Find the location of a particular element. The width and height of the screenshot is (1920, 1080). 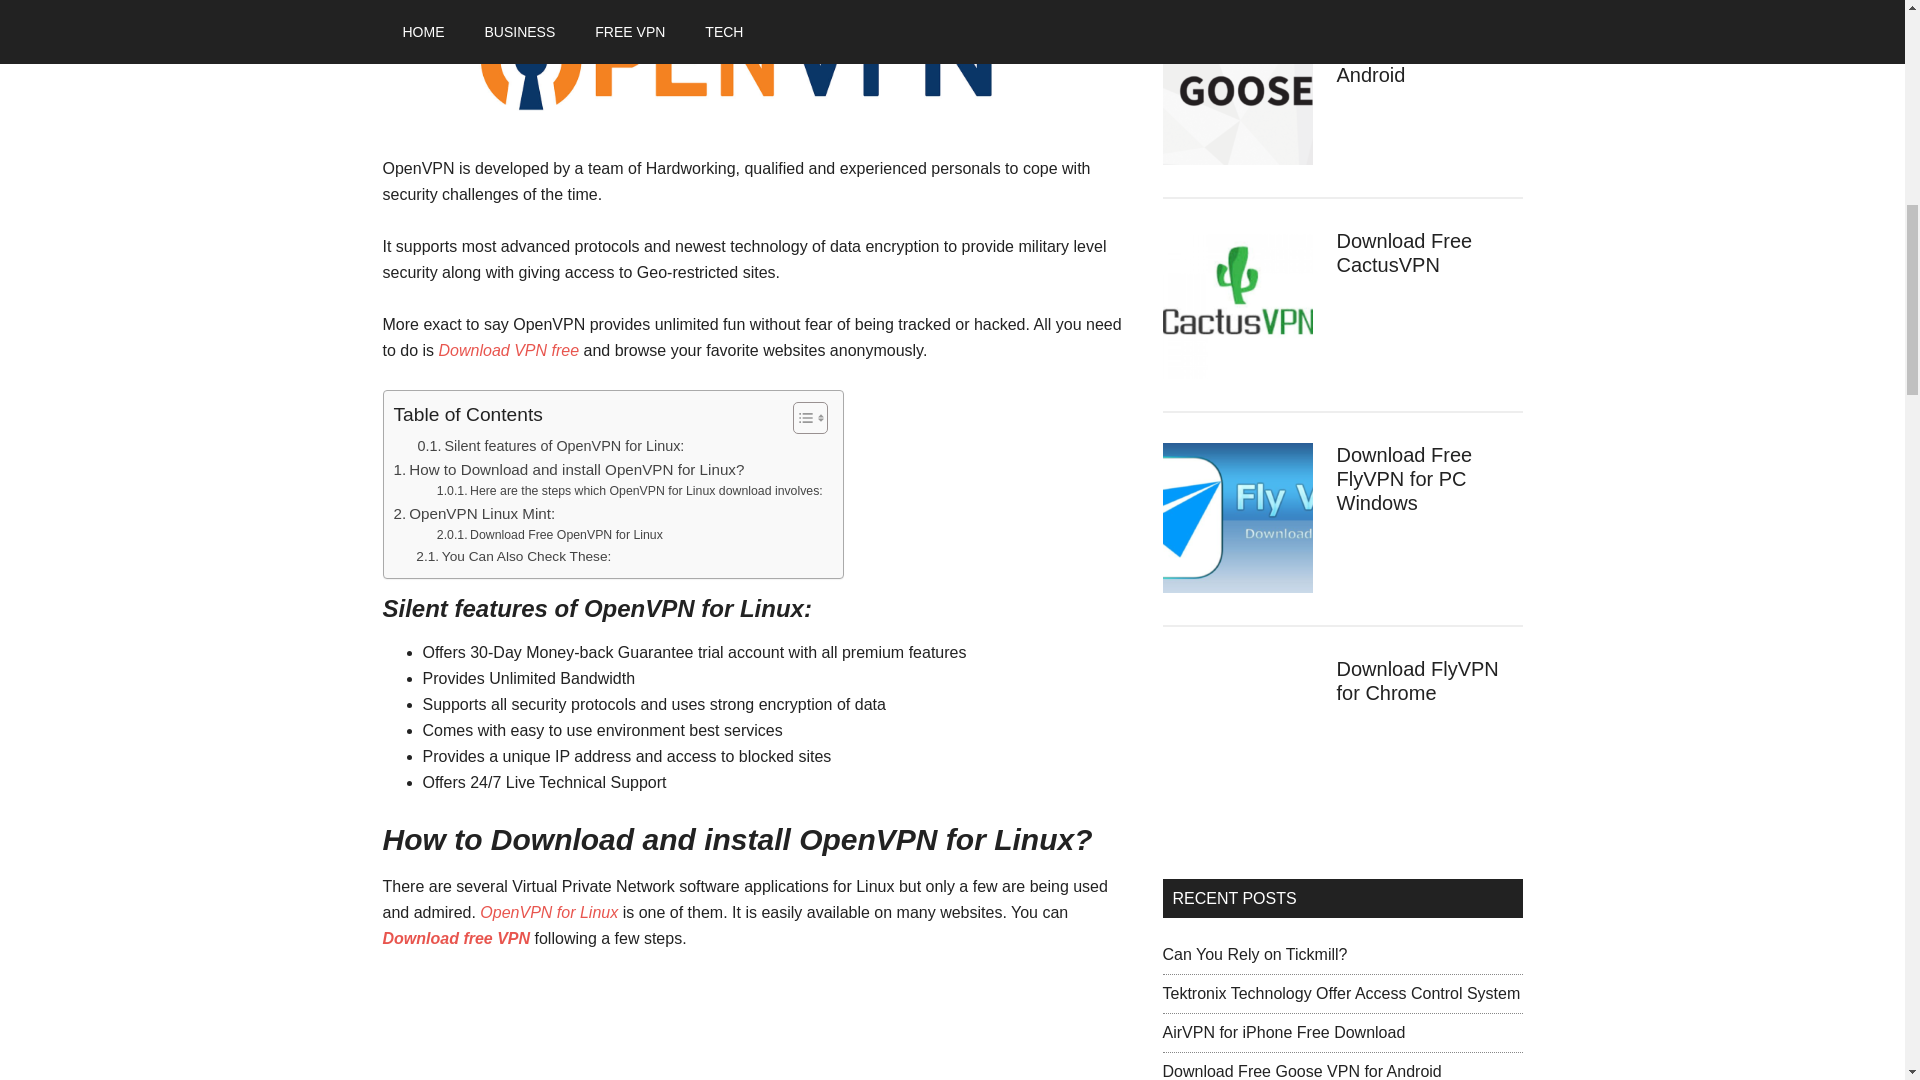

How to Download and install OpenVPN for Linux? is located at coordinates (568, 469).